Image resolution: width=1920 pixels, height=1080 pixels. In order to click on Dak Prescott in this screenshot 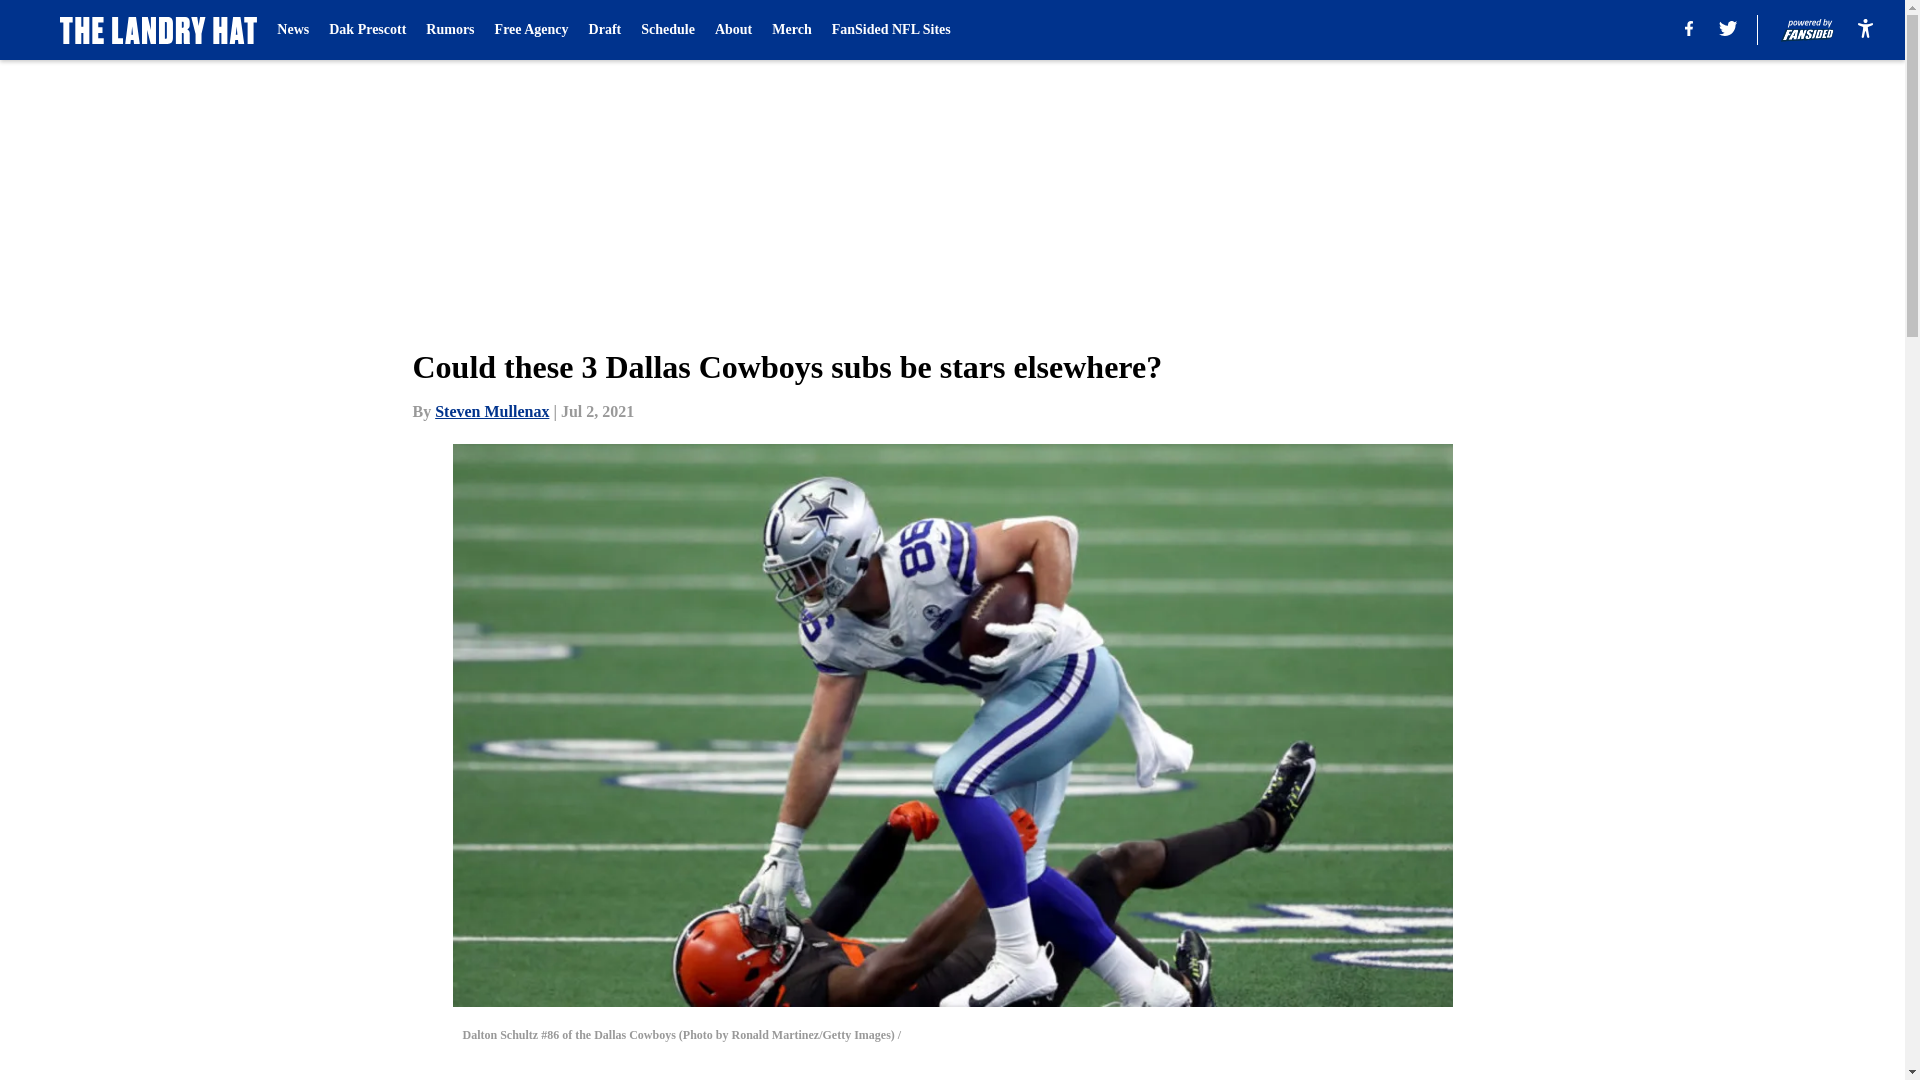, I will do `click(366, 30)`.